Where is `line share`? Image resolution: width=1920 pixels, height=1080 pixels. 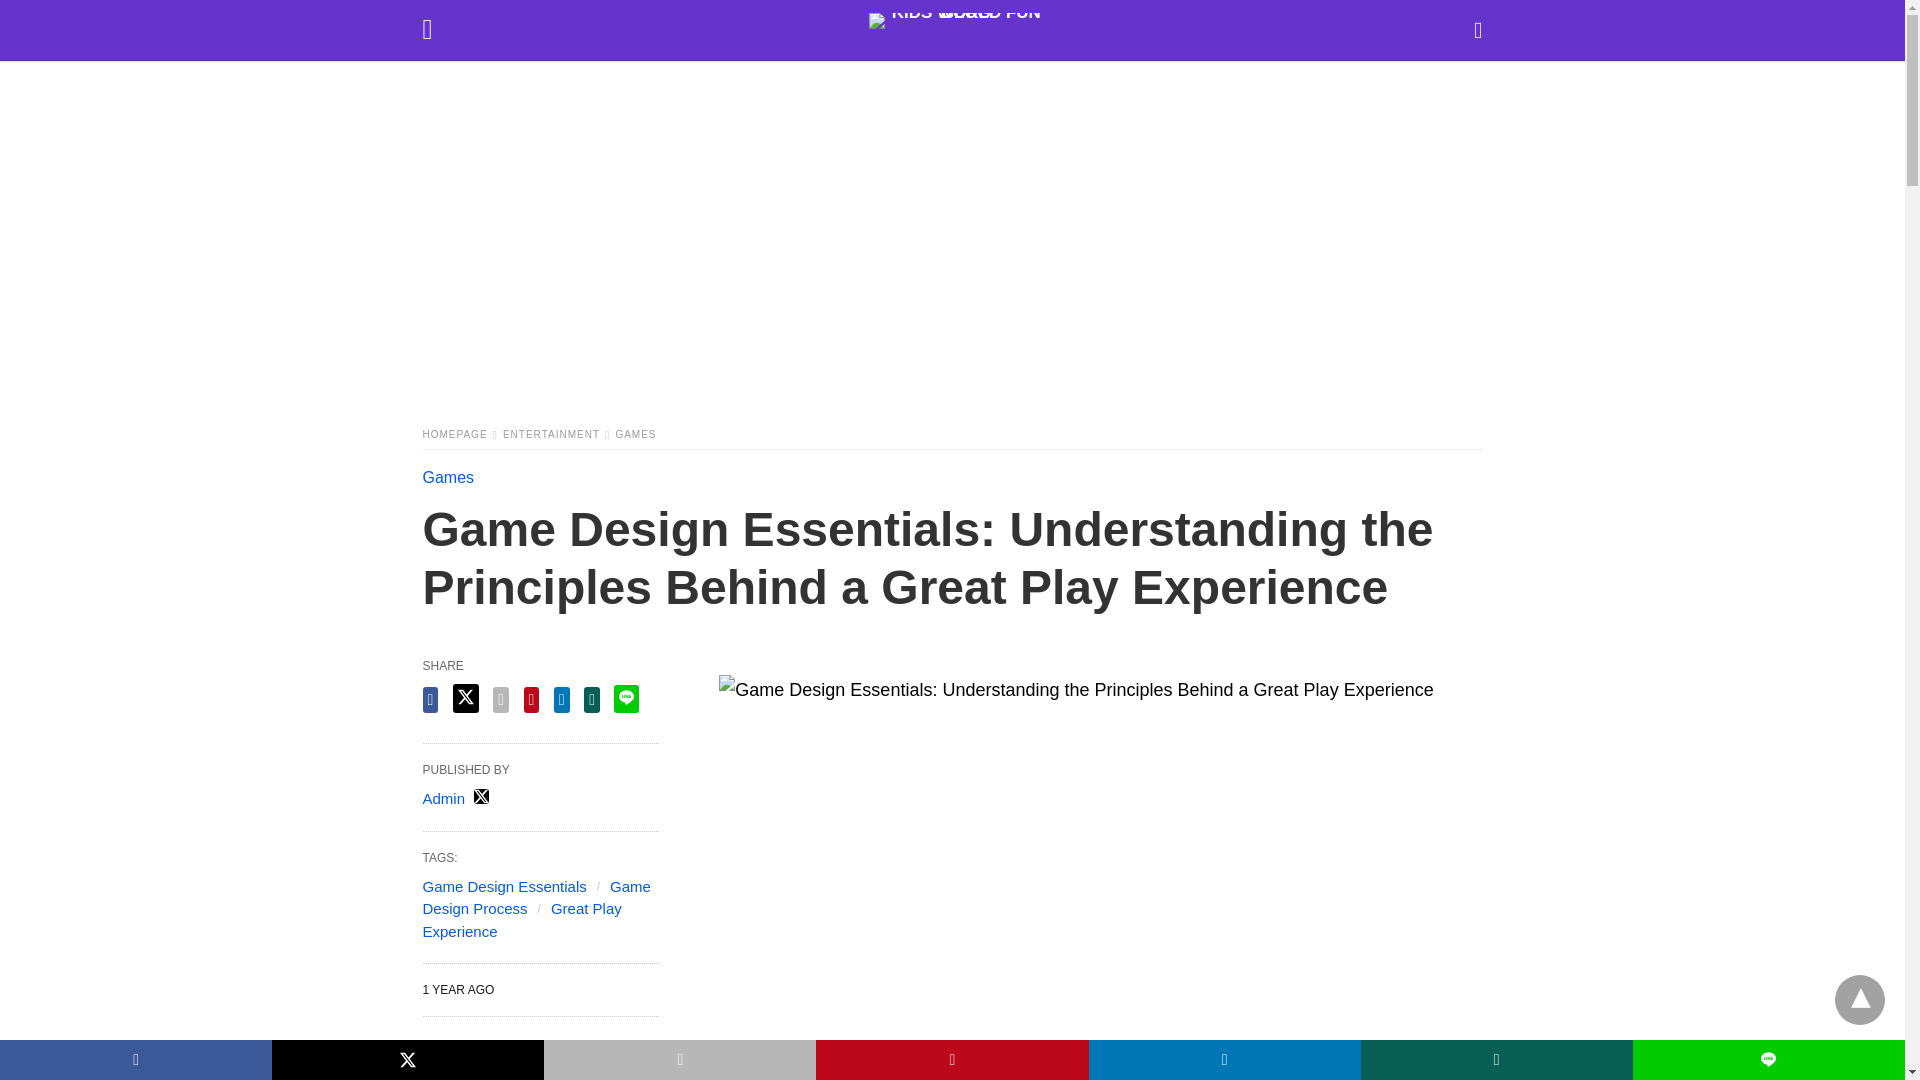
line share is located at coordinates (626, 698).